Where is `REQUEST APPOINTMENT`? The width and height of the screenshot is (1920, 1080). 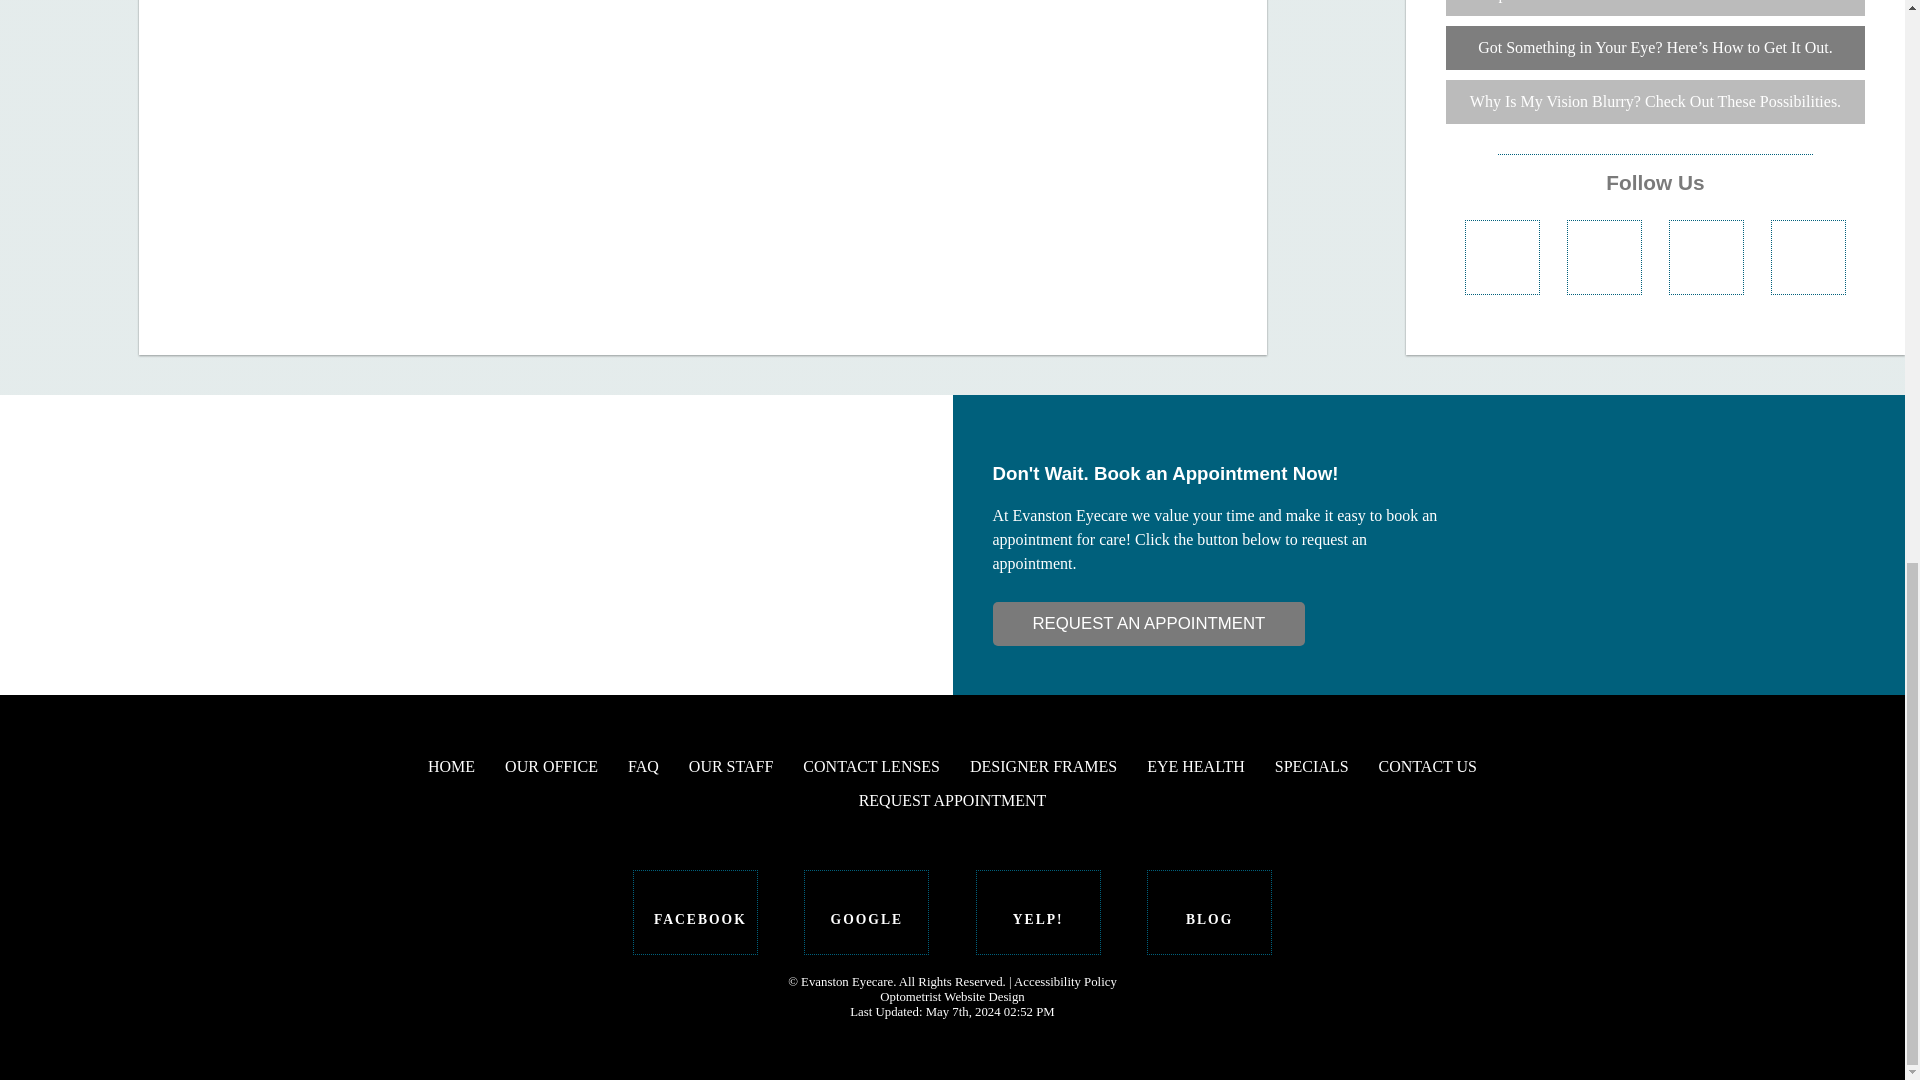
REQUEST APPOINTMENT is located at coordinates (952, 800).